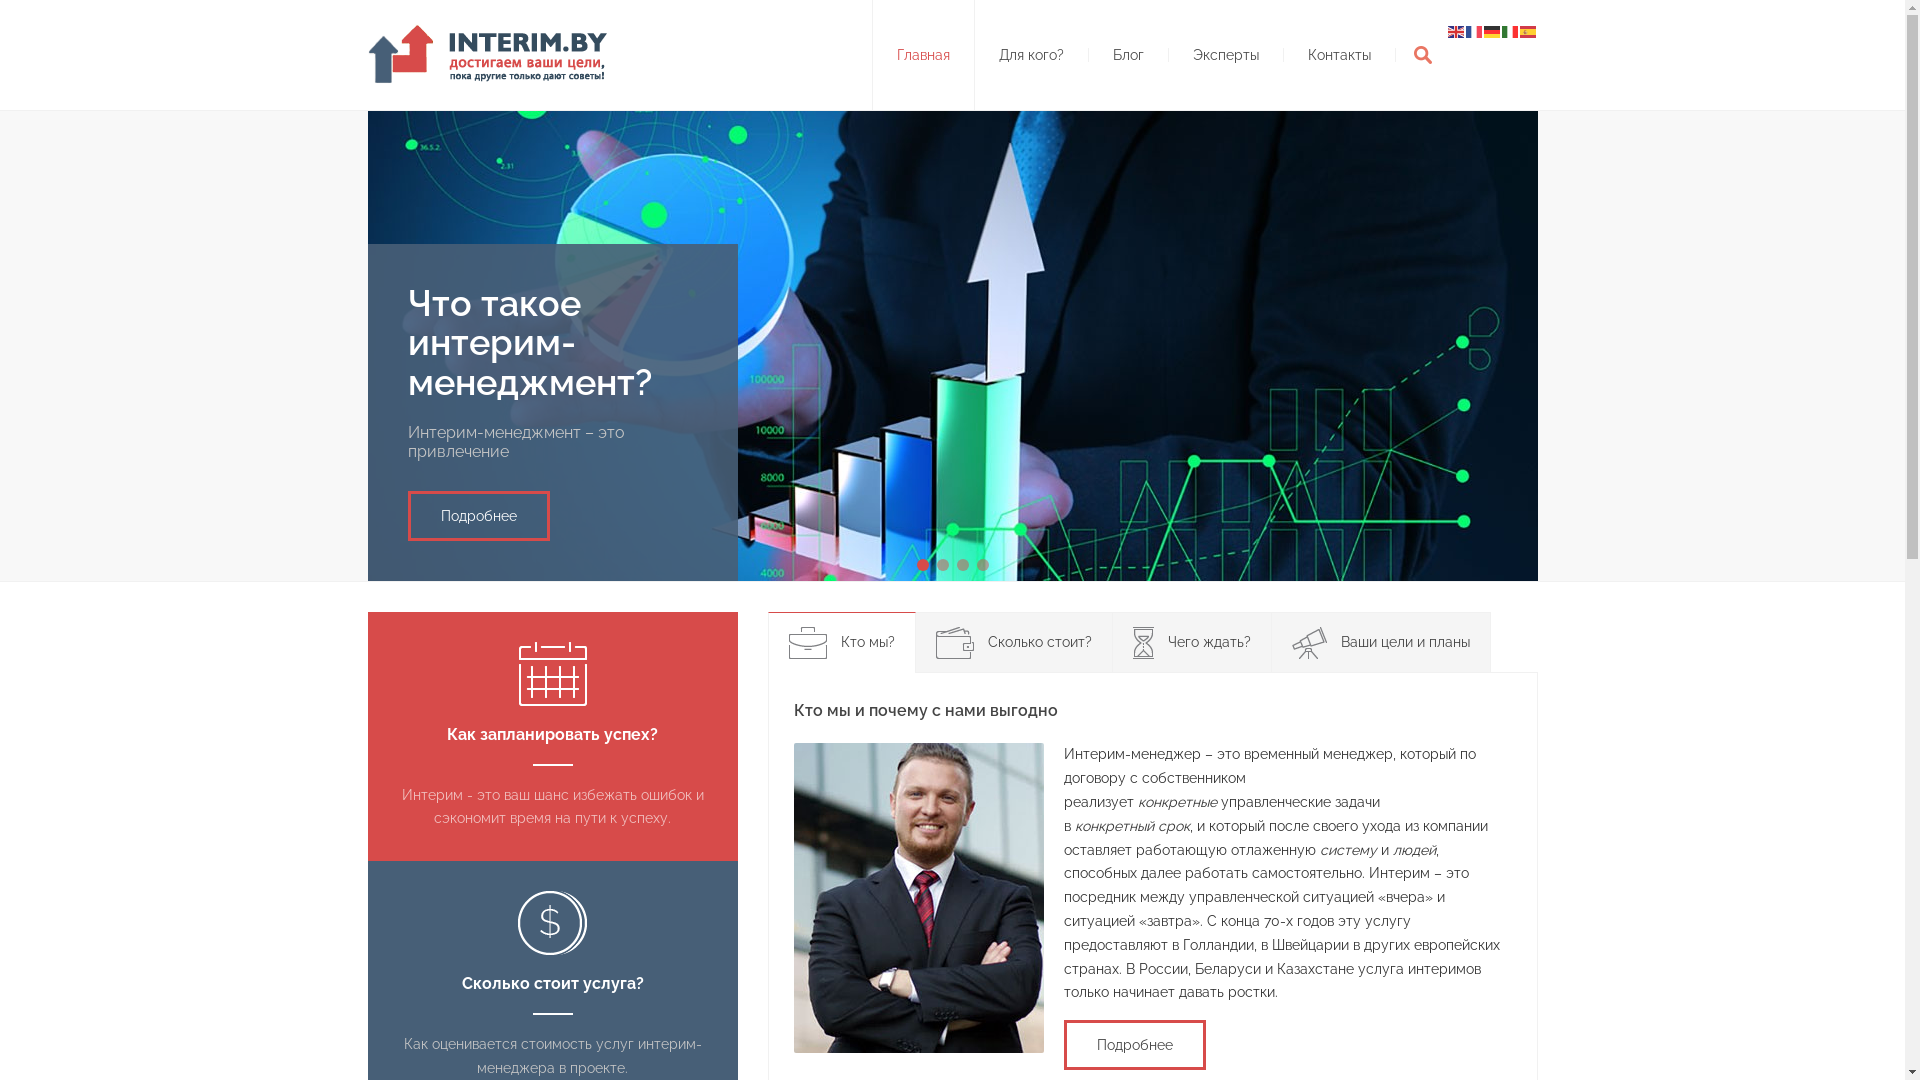 The width and height of the screenshot is (1920, 1080). Describe the element at coordinates (1493, 30) in the screenshot. I see `German` at that location.